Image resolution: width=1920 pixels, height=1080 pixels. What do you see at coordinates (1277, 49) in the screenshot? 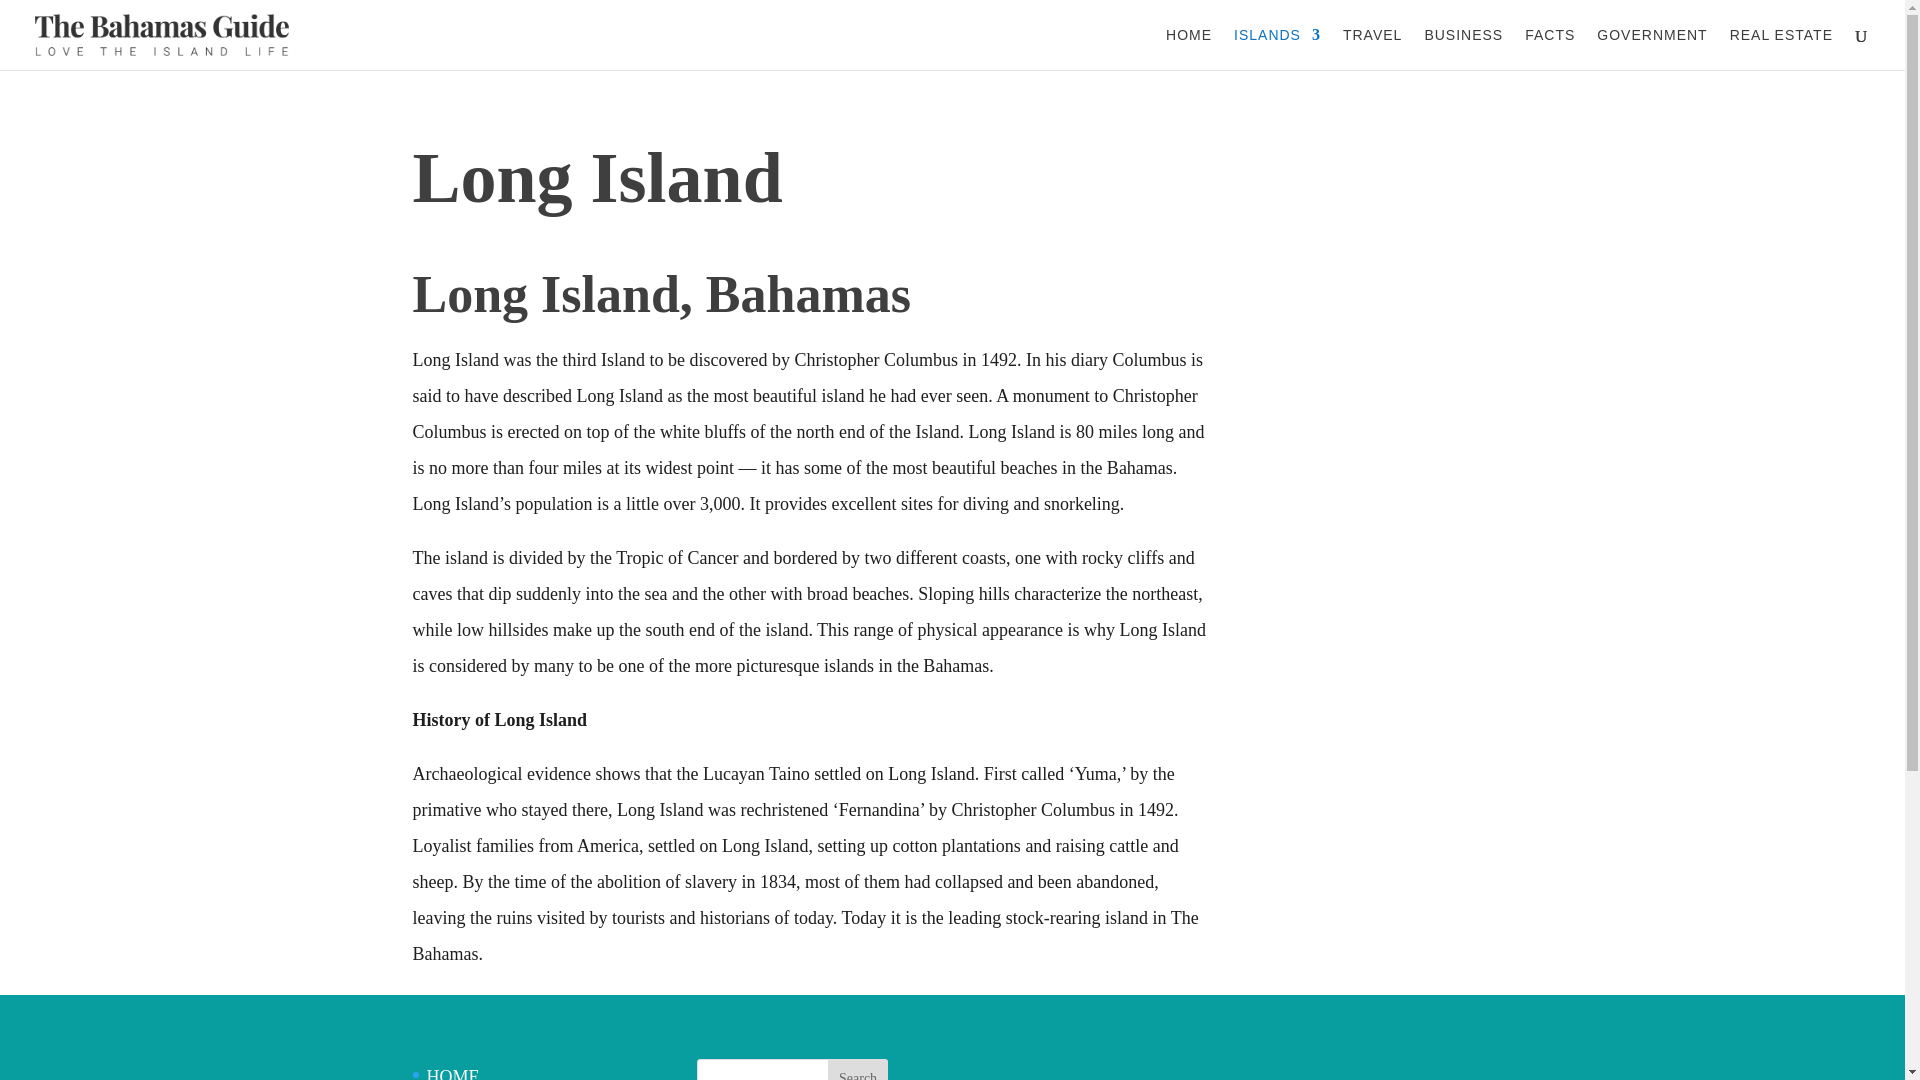
I see `ISLANDS` at bounding box center [1277, 49].